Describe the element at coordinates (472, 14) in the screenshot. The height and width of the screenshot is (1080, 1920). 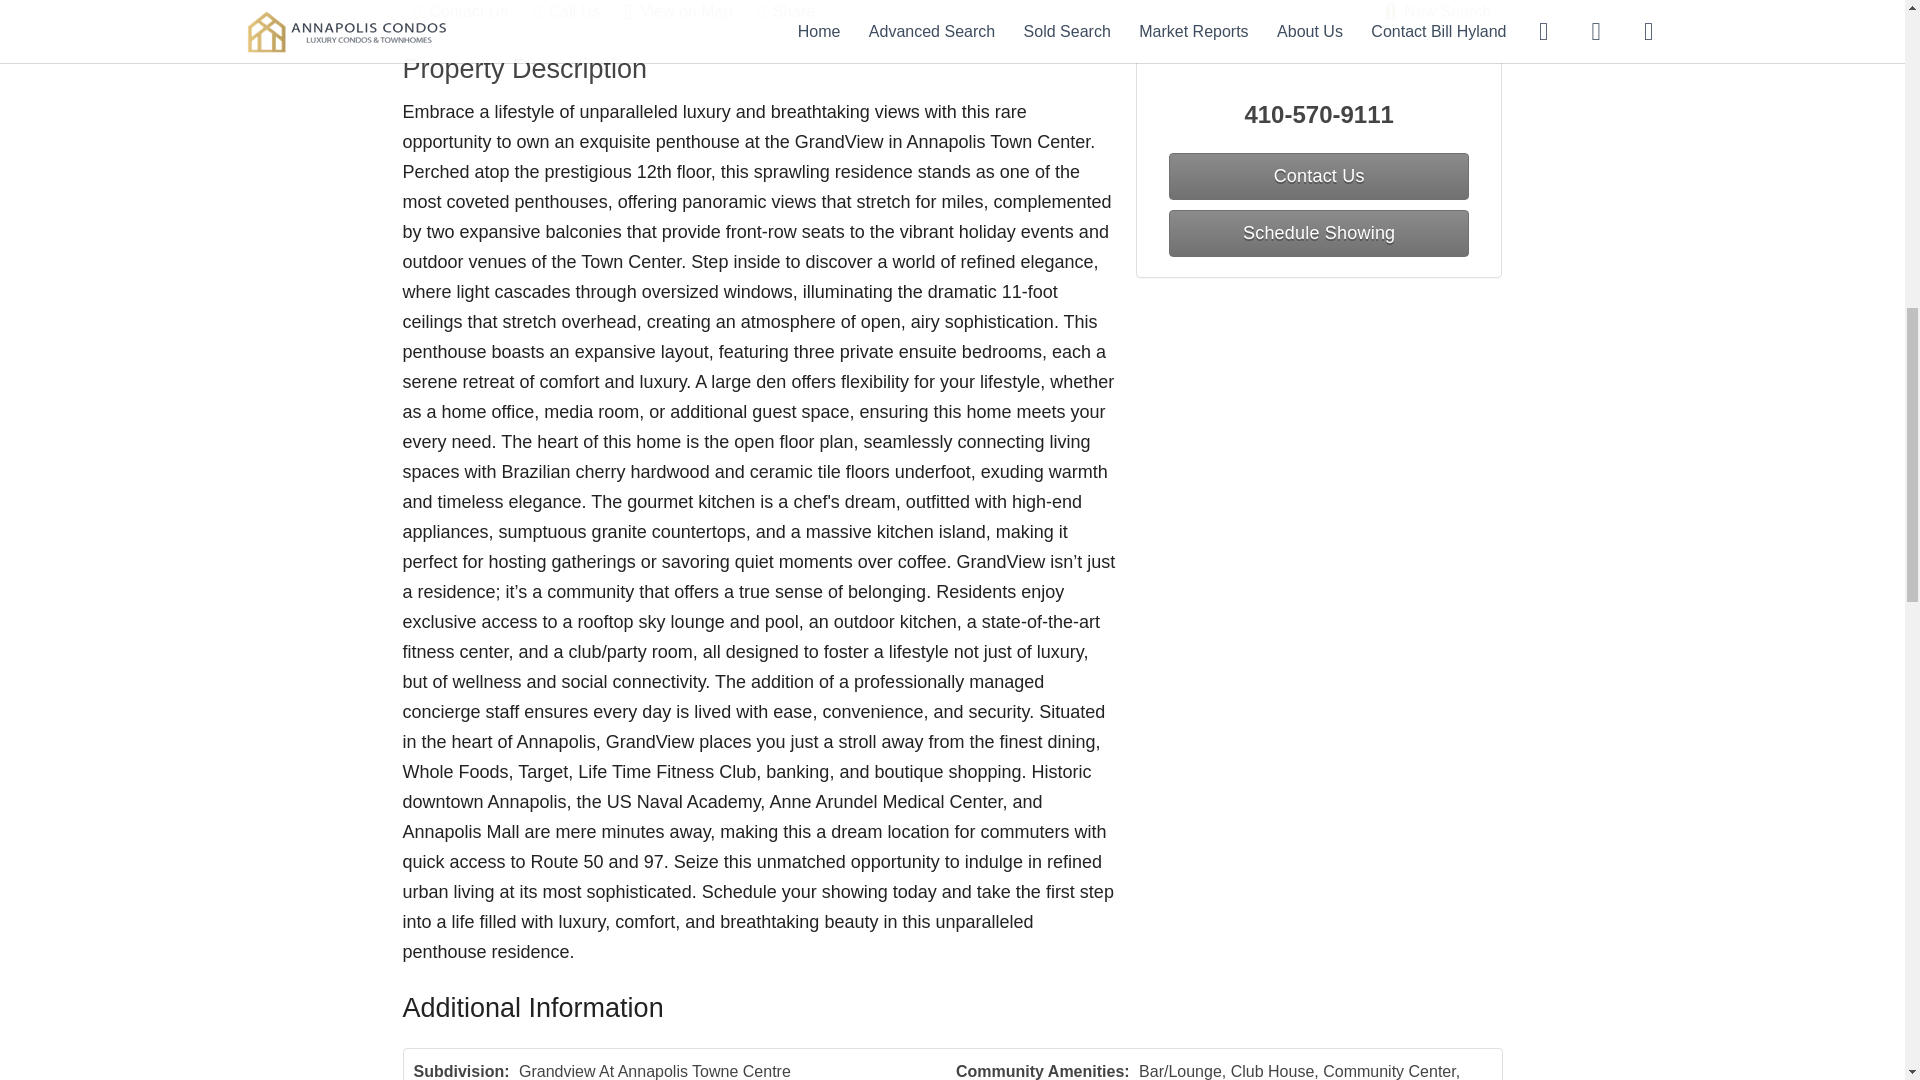
I see `Contact Us` at that location.